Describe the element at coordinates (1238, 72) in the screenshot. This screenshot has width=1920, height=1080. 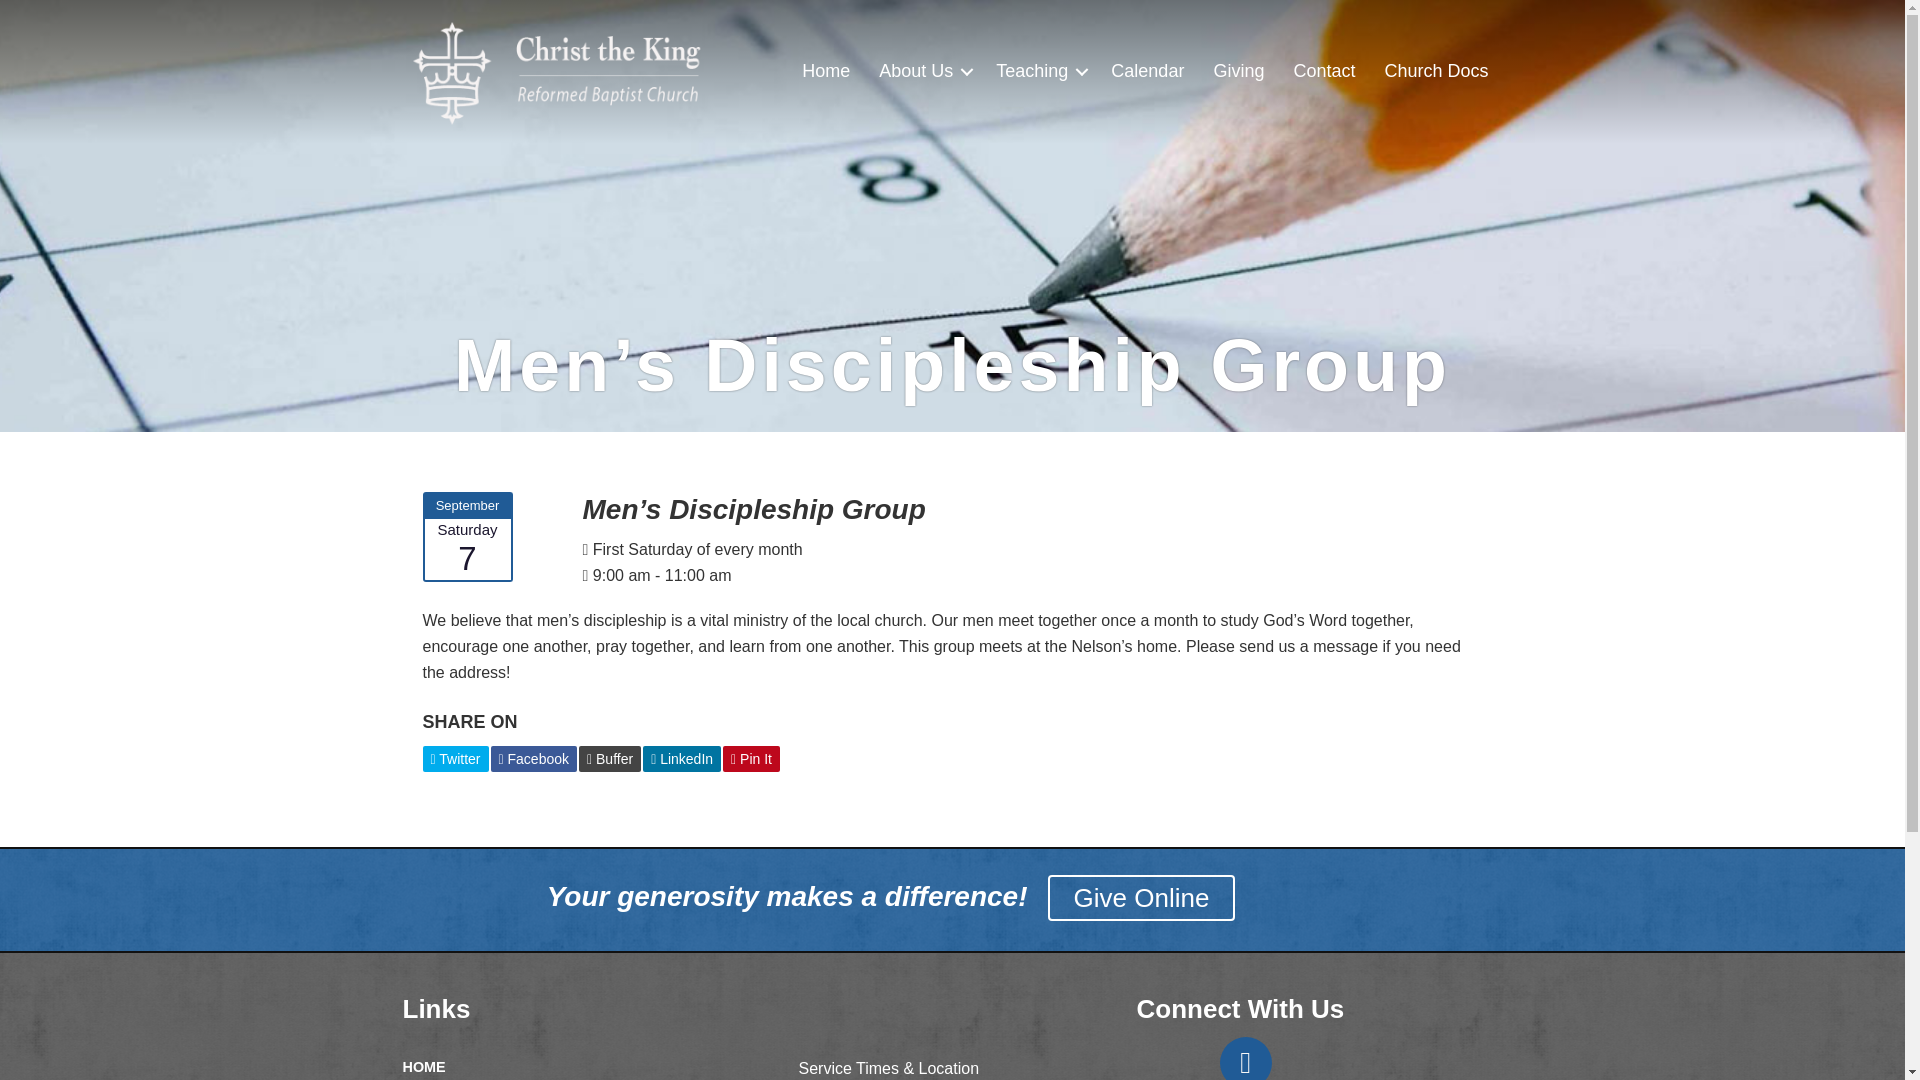
I see `Giving` at that location.